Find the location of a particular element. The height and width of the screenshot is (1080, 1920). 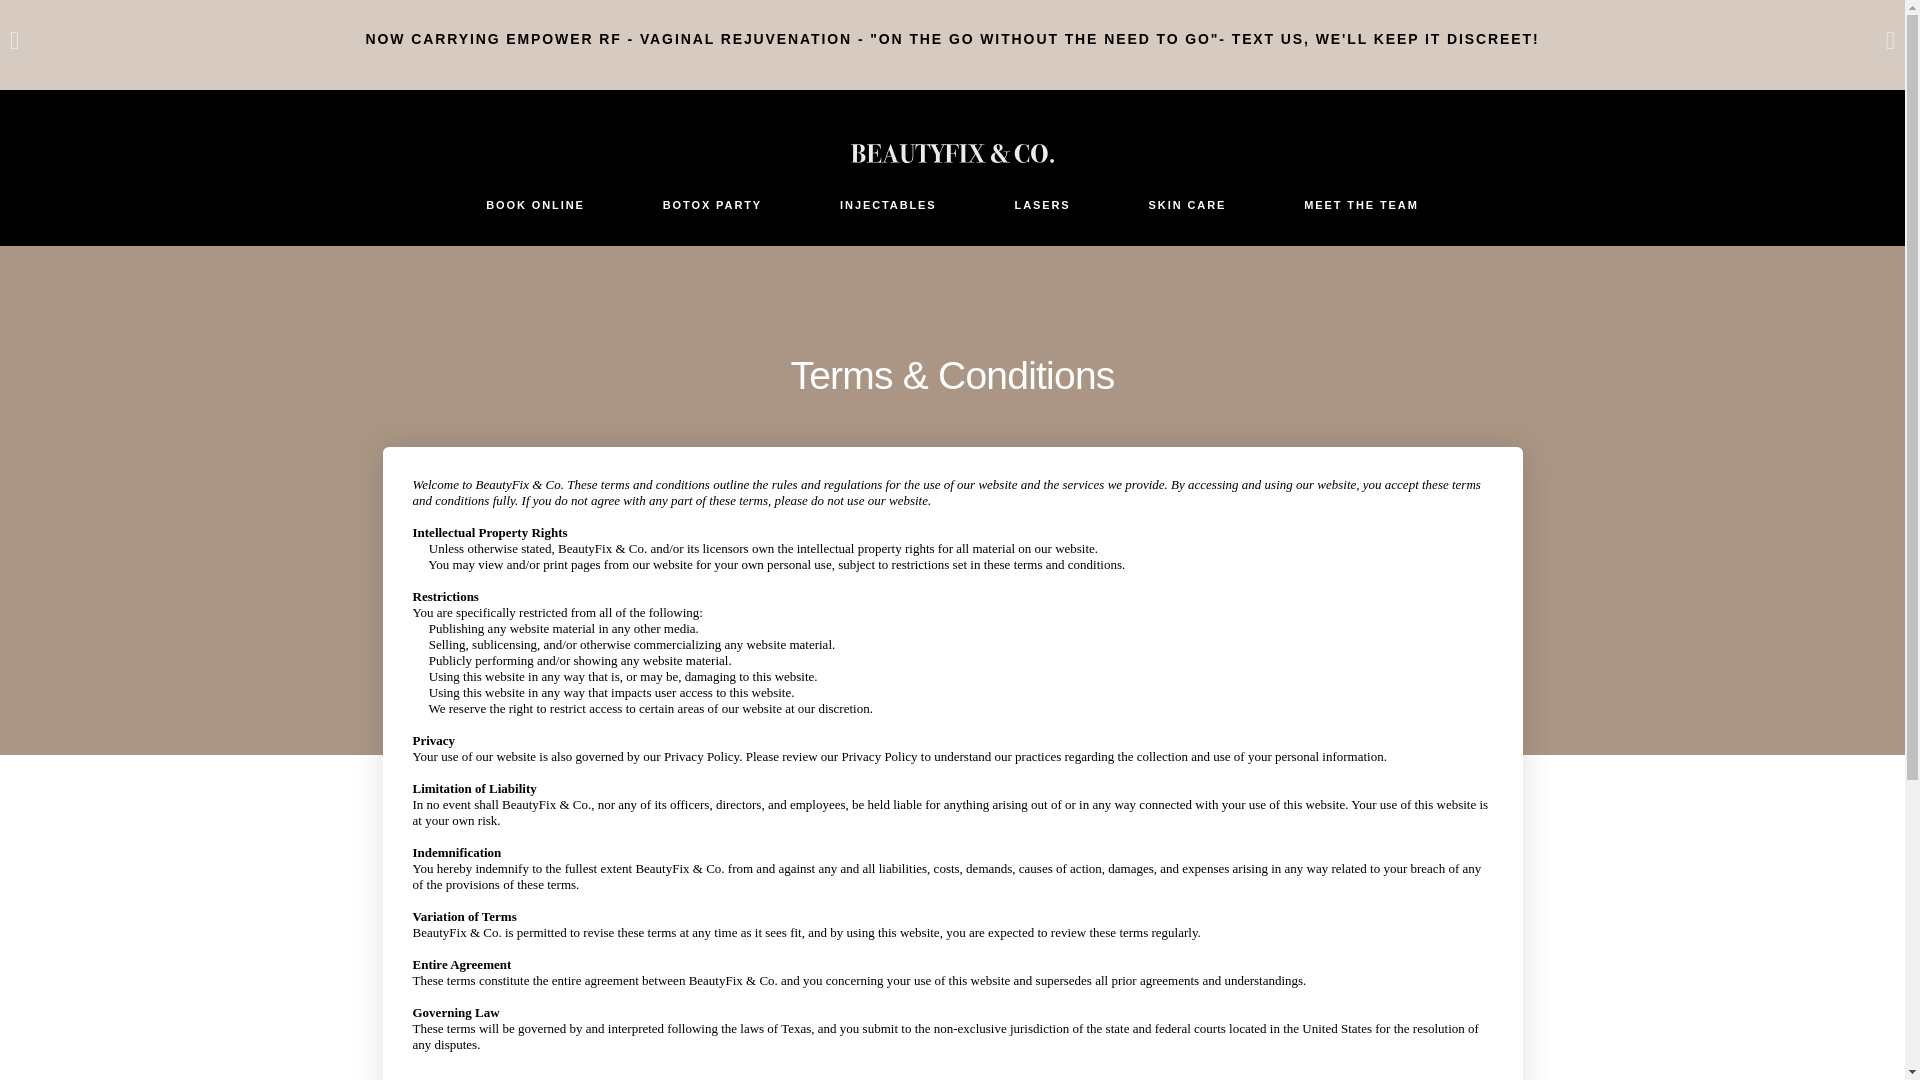

BOTOX PARTY is located at coordinates (712, 206).